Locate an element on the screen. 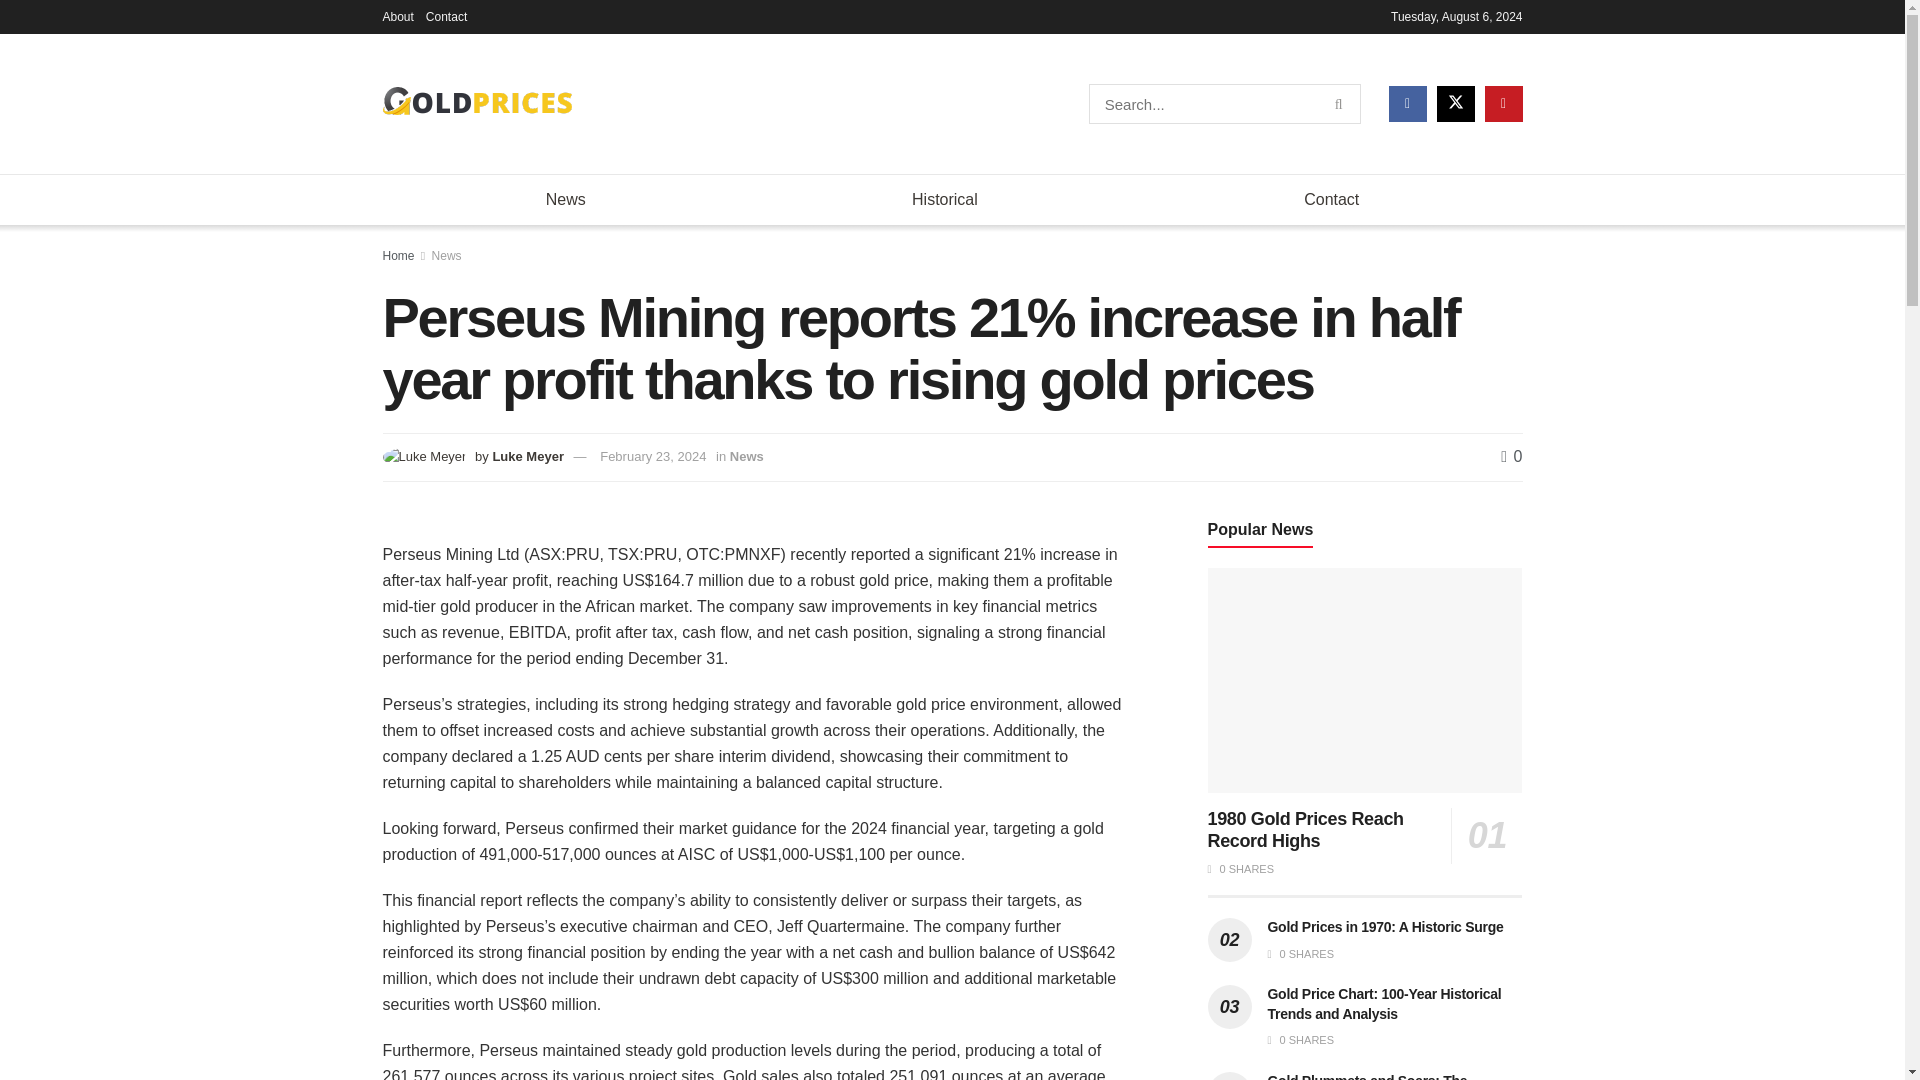 The height and width of the screenshot is (1080, 1920). February 23, 2024 is located at coordinates (652, 456).